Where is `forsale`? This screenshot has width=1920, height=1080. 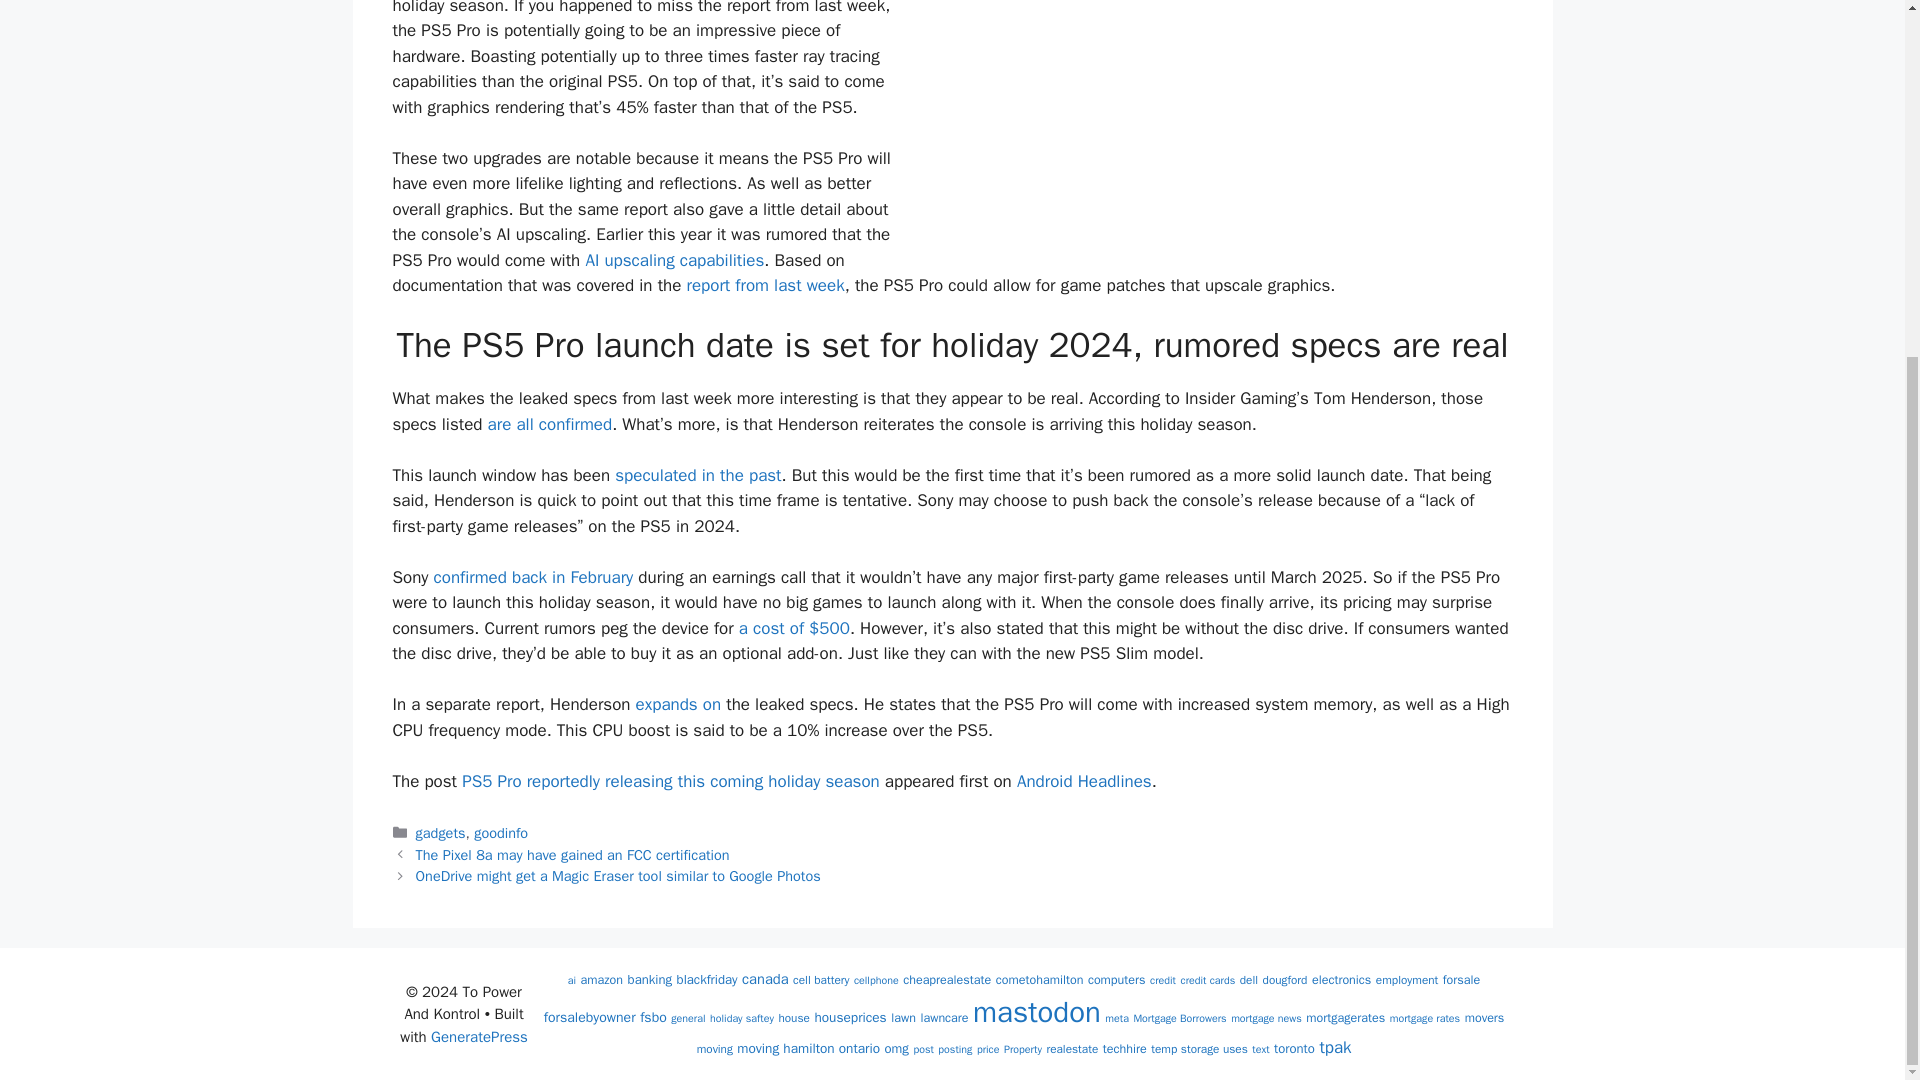 forsale is located at coordinates (1462, 980).